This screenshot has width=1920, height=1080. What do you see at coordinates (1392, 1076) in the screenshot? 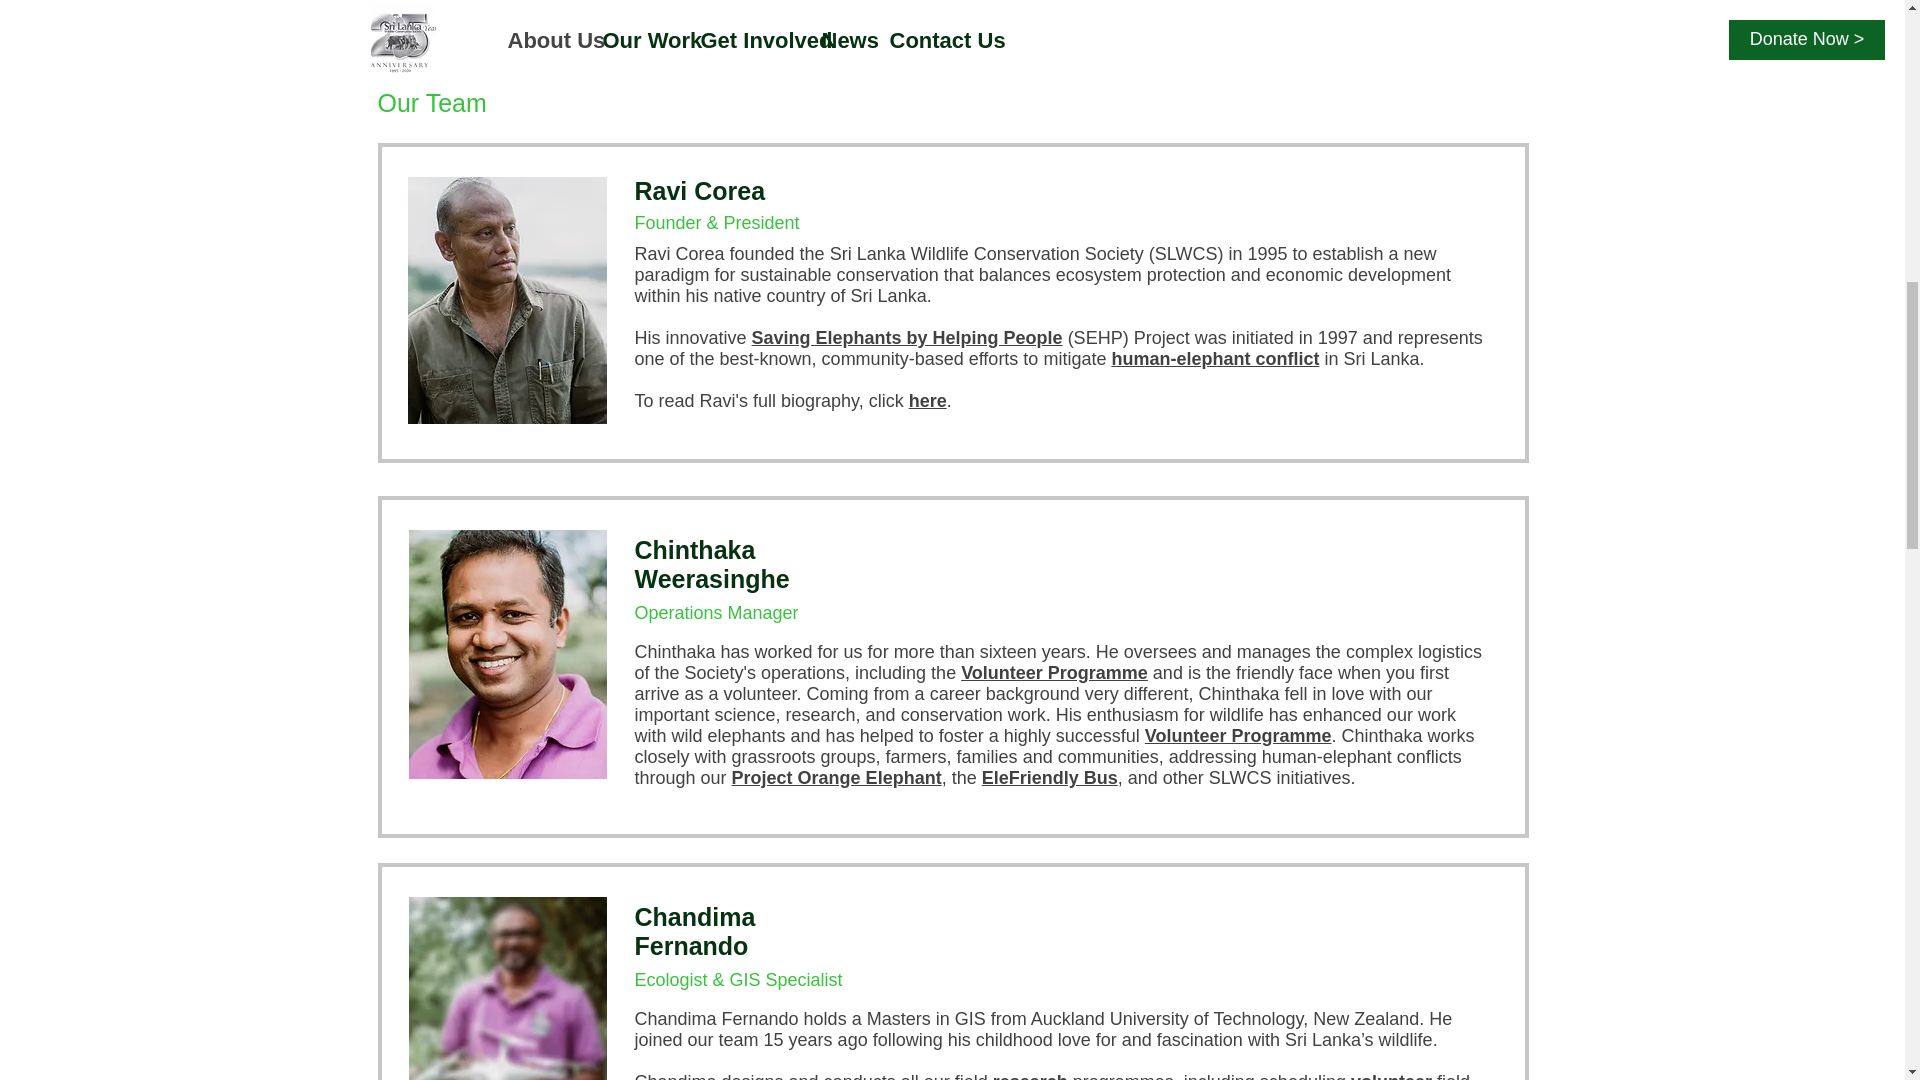
I see `volunteer` at bounding box center [1392, 1076].